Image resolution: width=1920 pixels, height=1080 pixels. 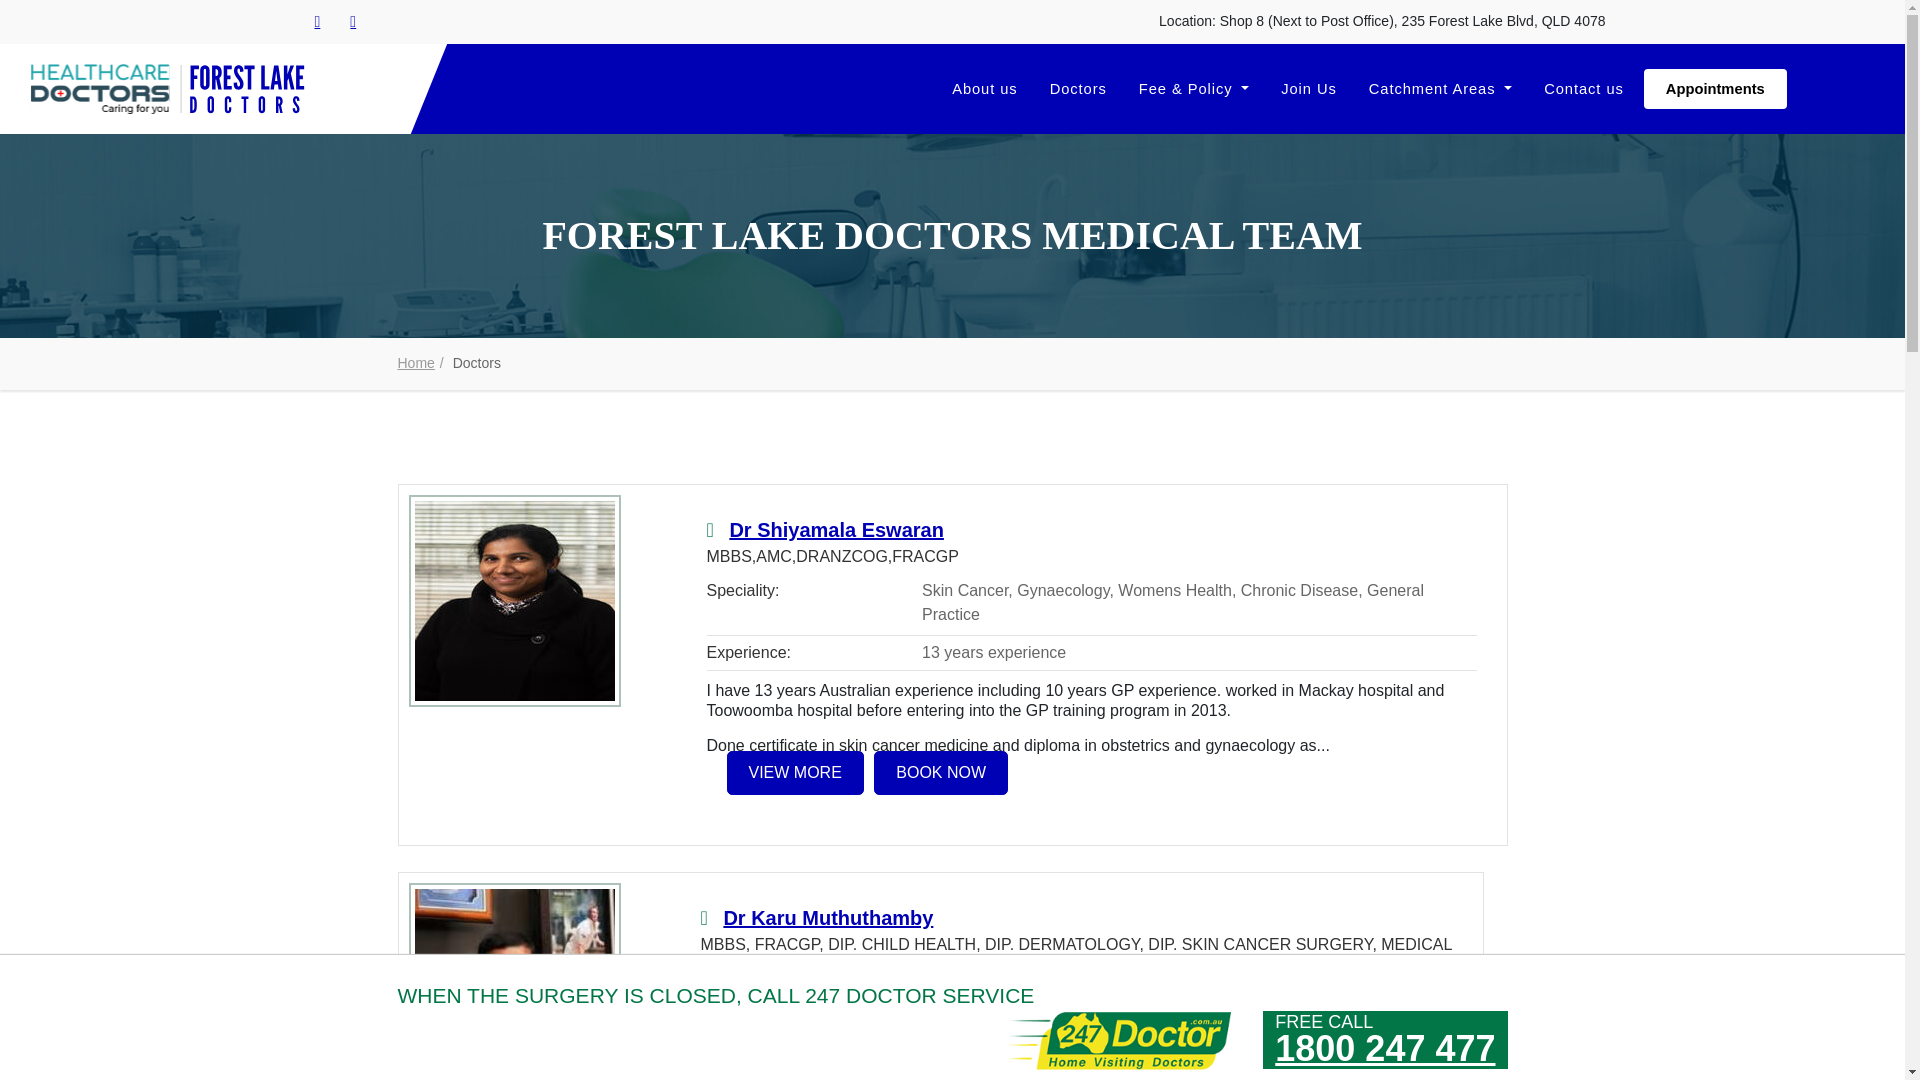 What do you see at coordinates (514, 600) in the screenshot?
I see `View More` at bounding box center [514, 600].